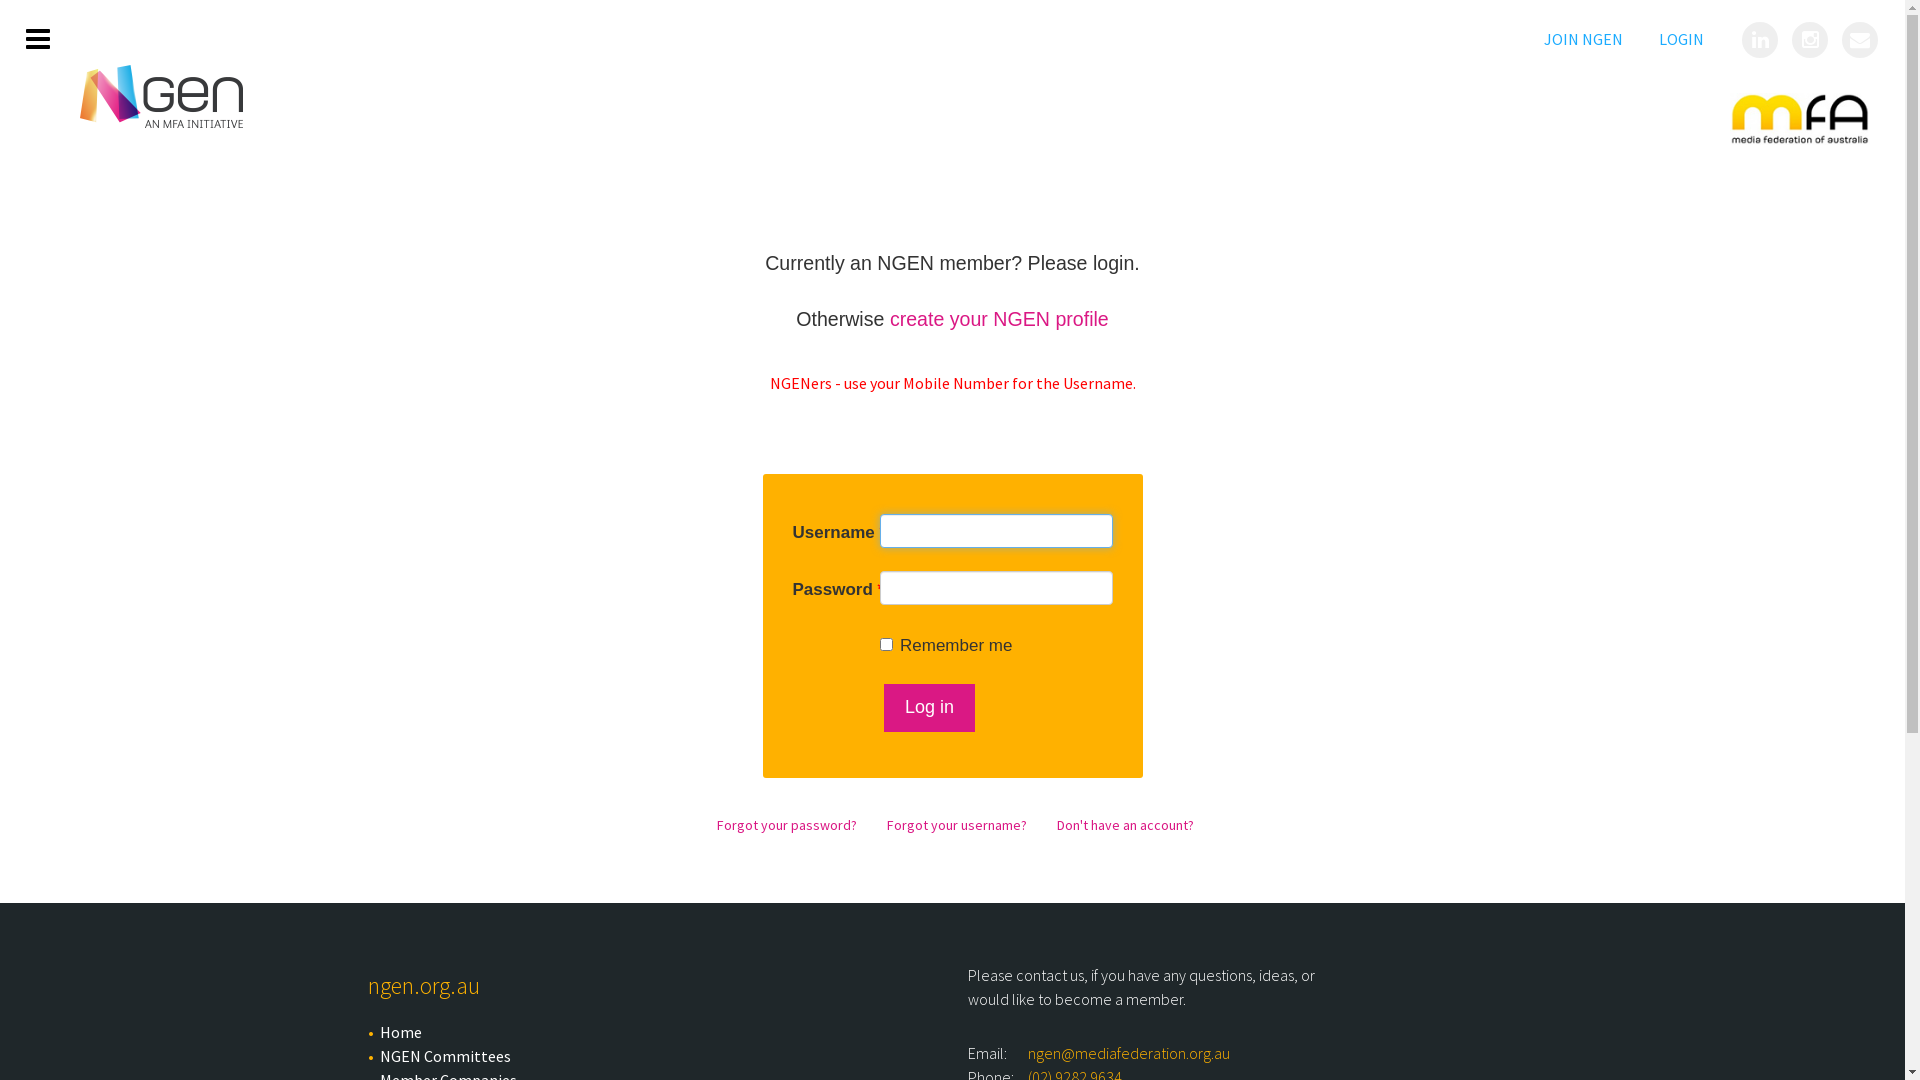 The width and height of the screenshot is (1920, 1080). I want to click on LOGIN, so click(1682, 40).